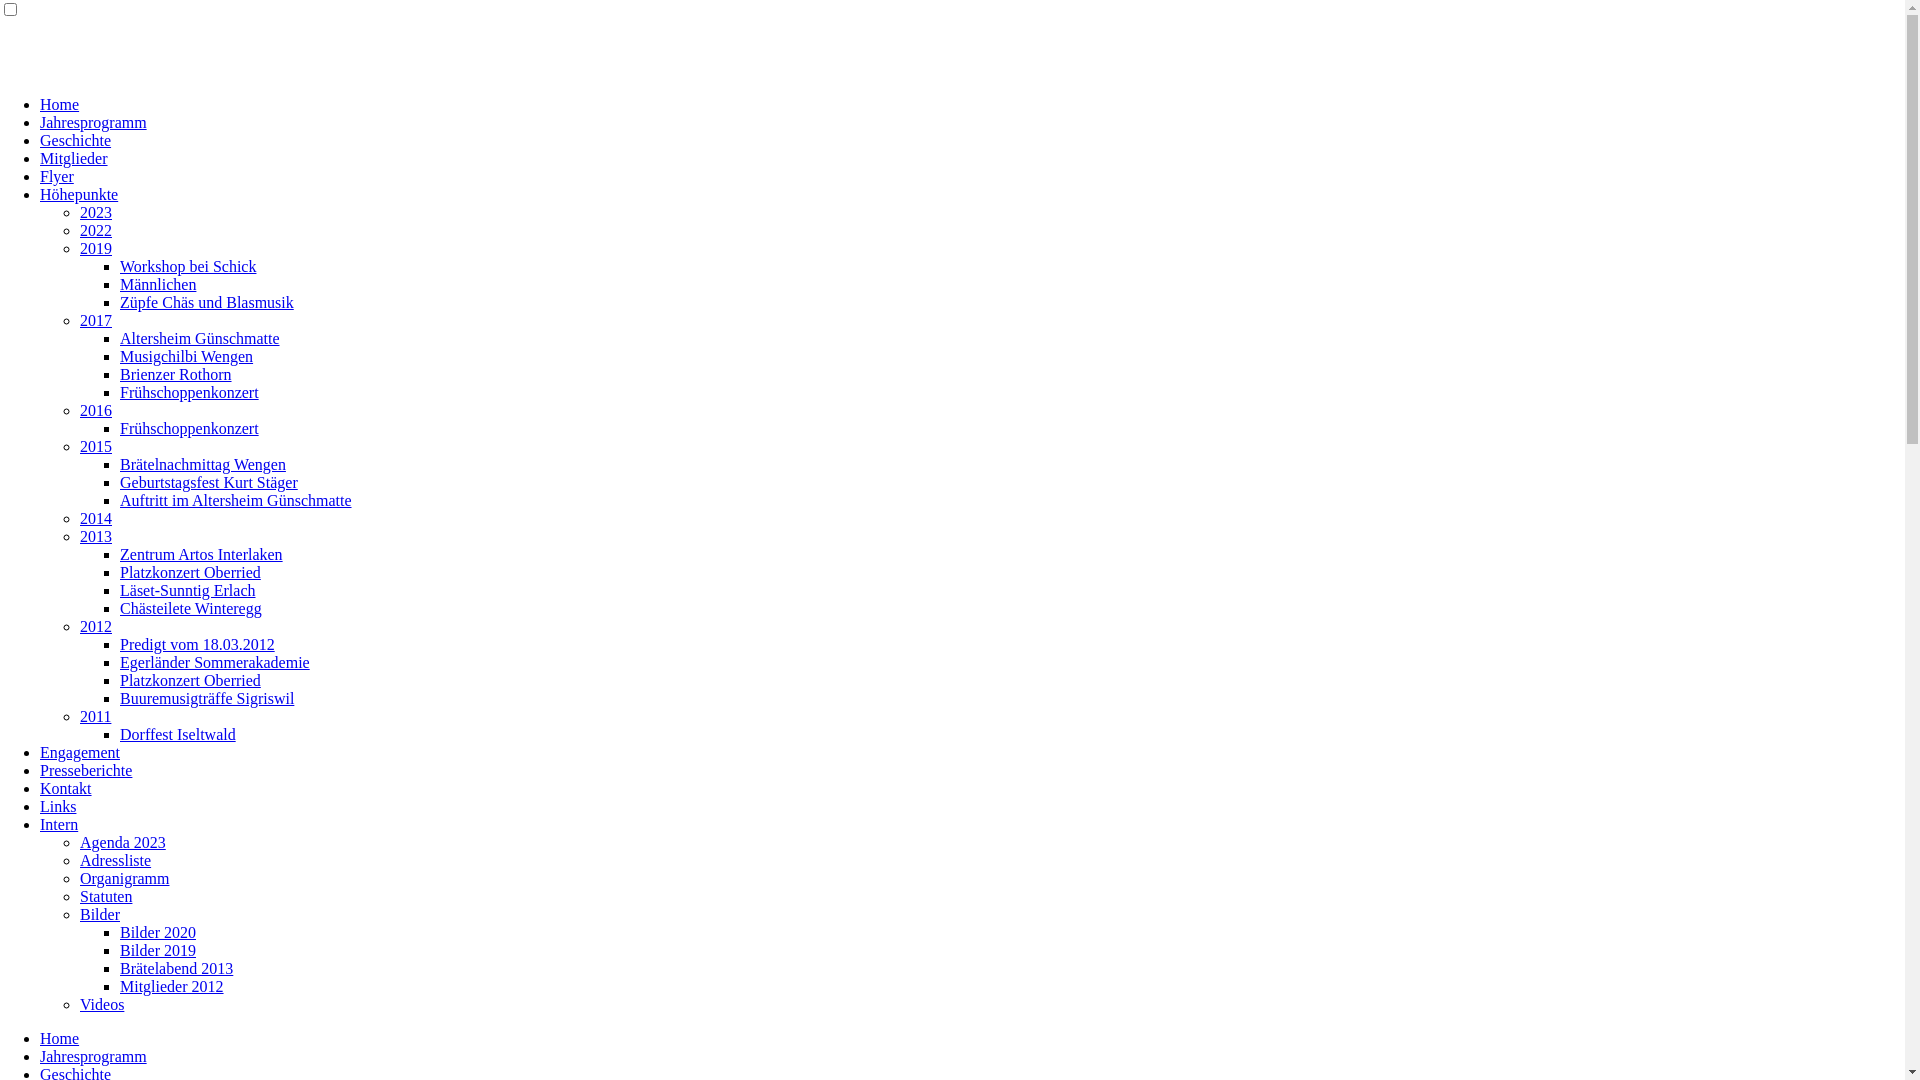 Image resolution: width=1920 pixels, height=1080 pixels. I want to click on Kontakt, so click(66, 788).